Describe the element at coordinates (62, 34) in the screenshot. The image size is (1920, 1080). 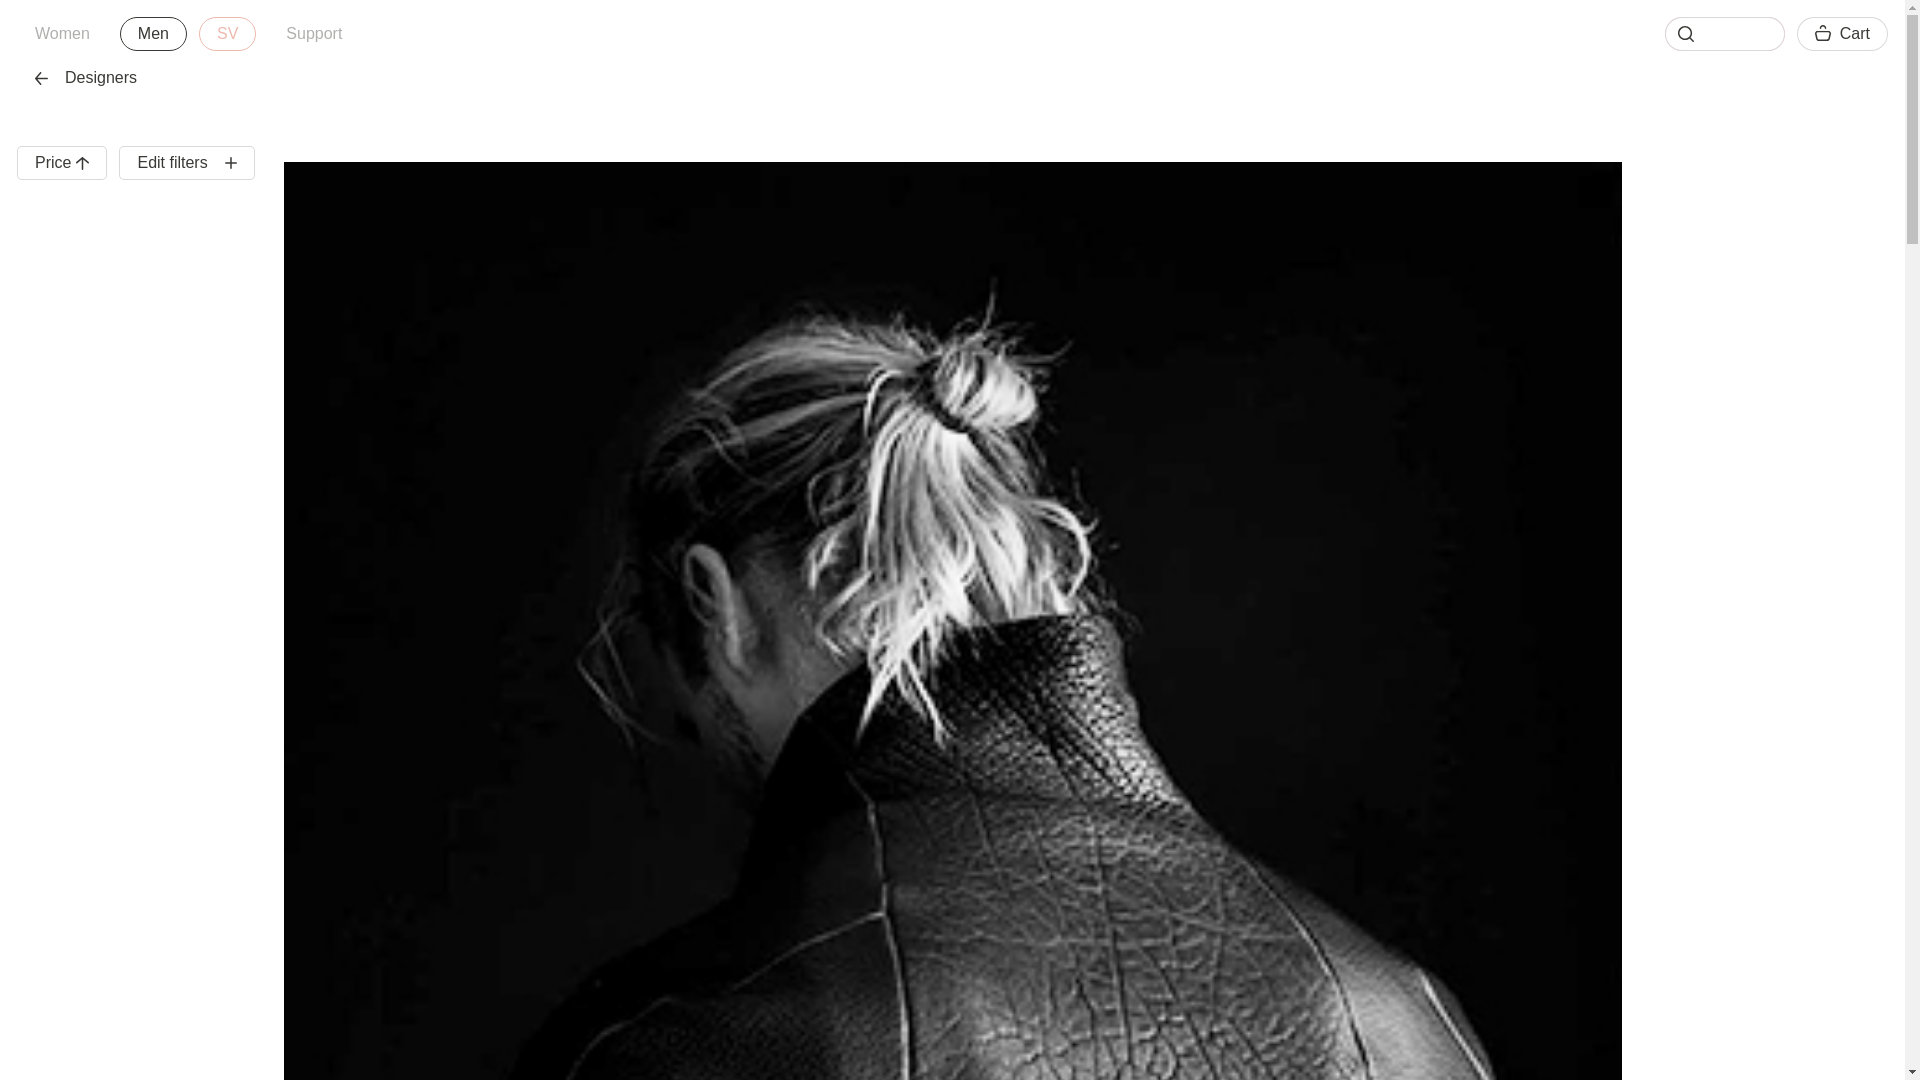
I see `Men` at that location.